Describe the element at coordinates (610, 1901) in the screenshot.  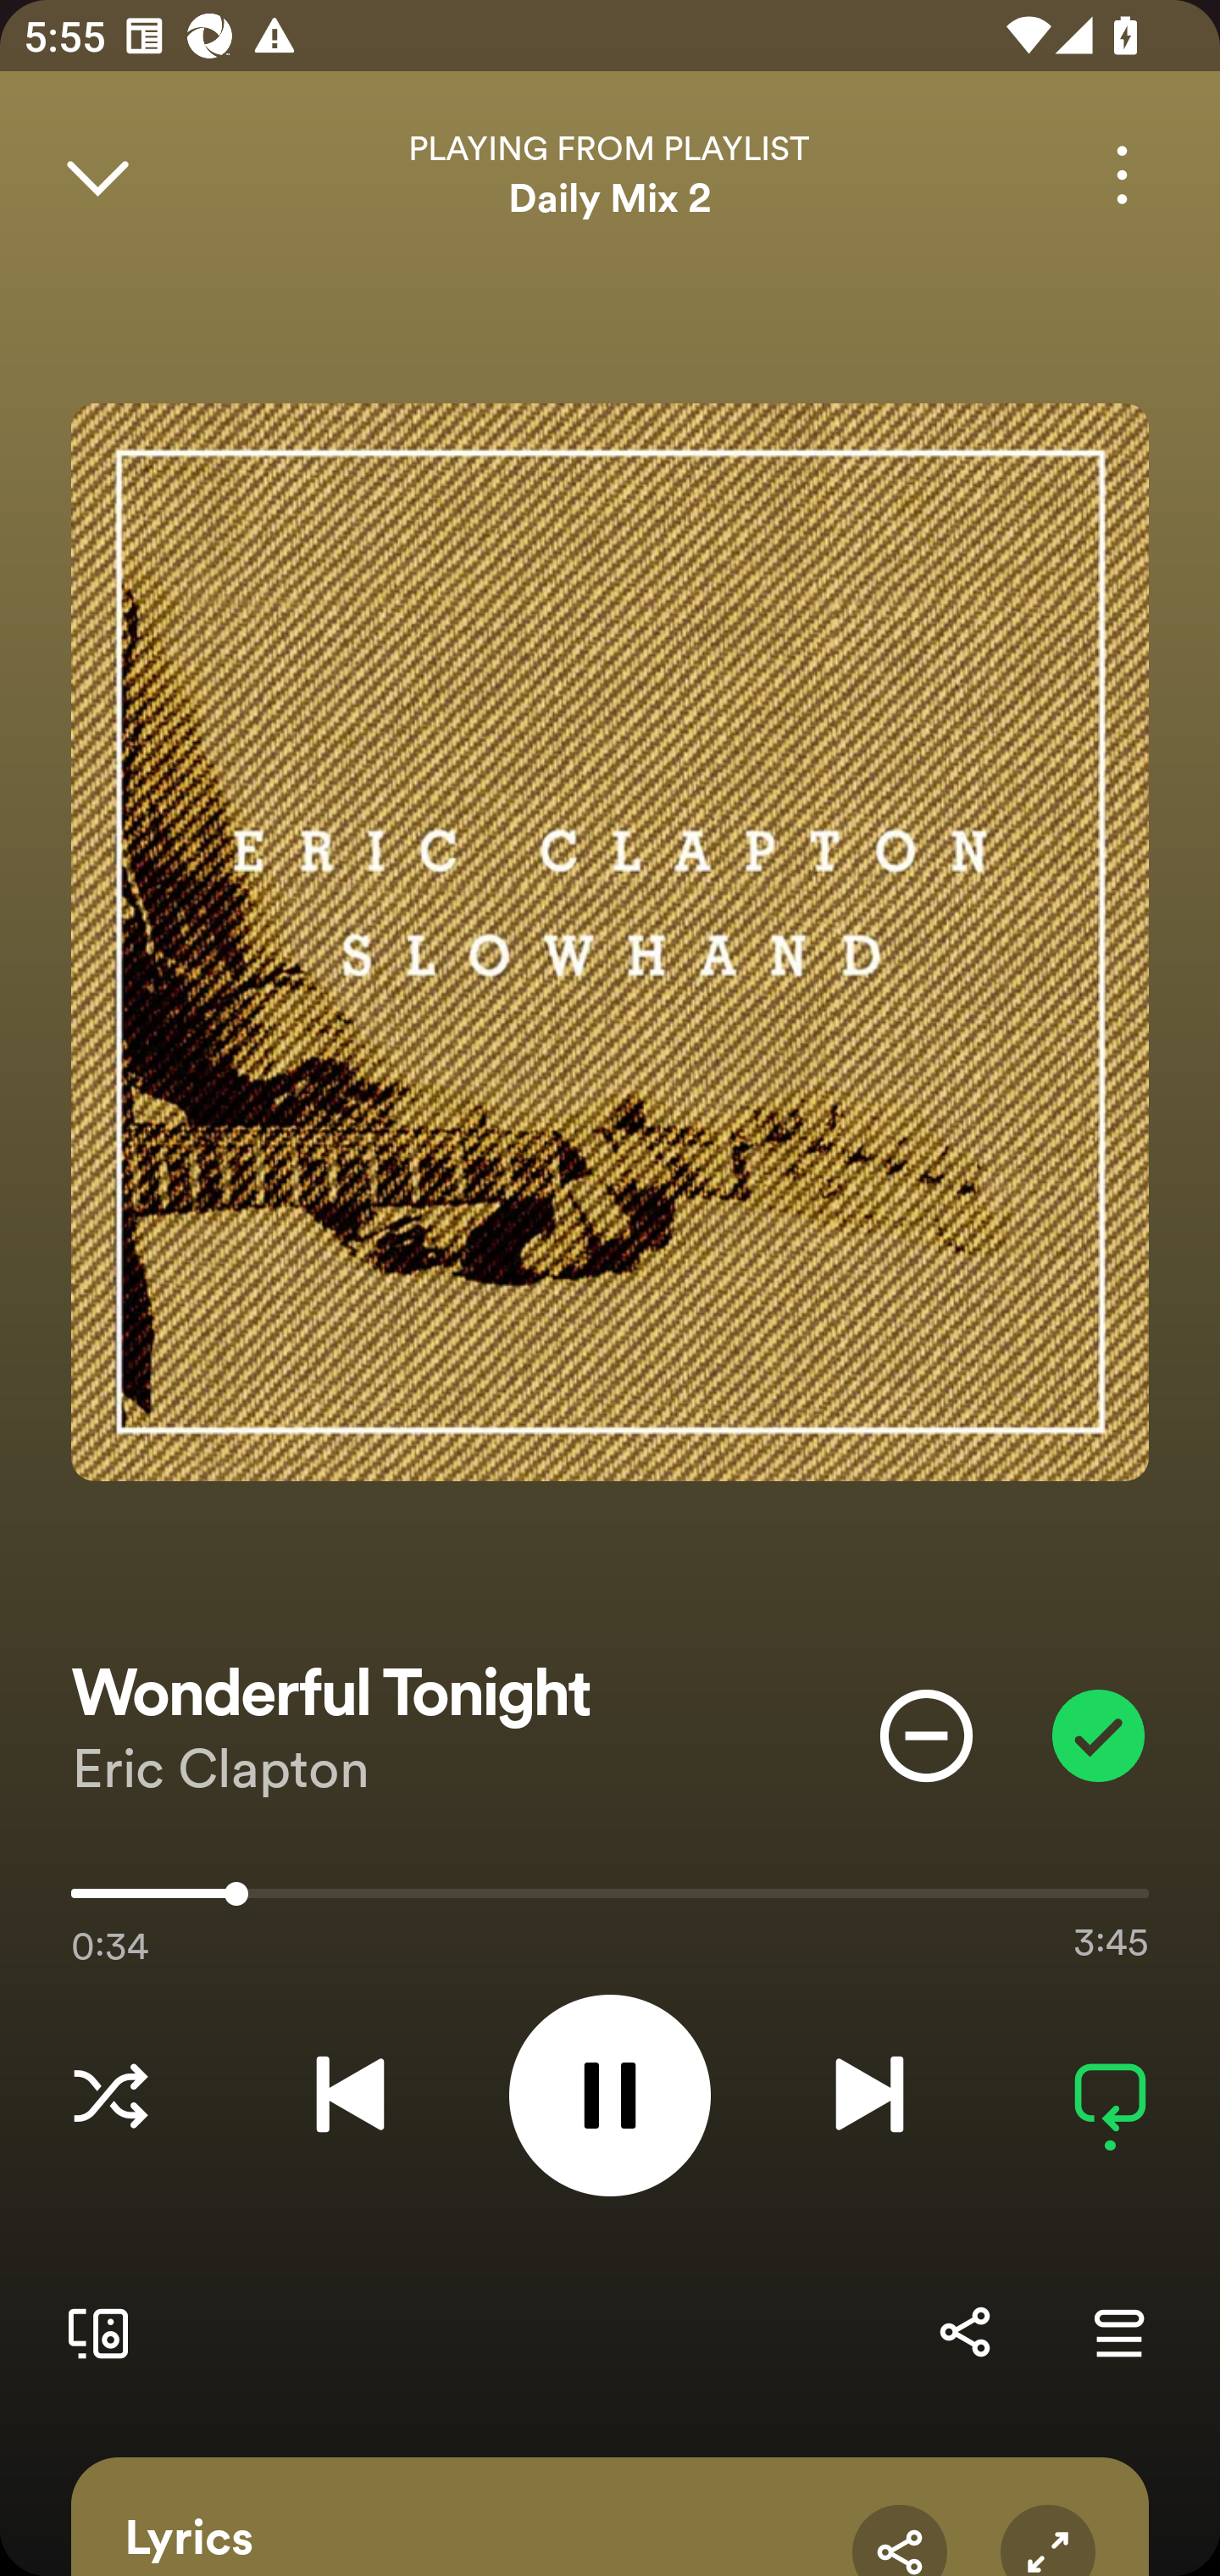
I see `0:34 3:45 34113.0 Use volume keys to adjust` at that location.